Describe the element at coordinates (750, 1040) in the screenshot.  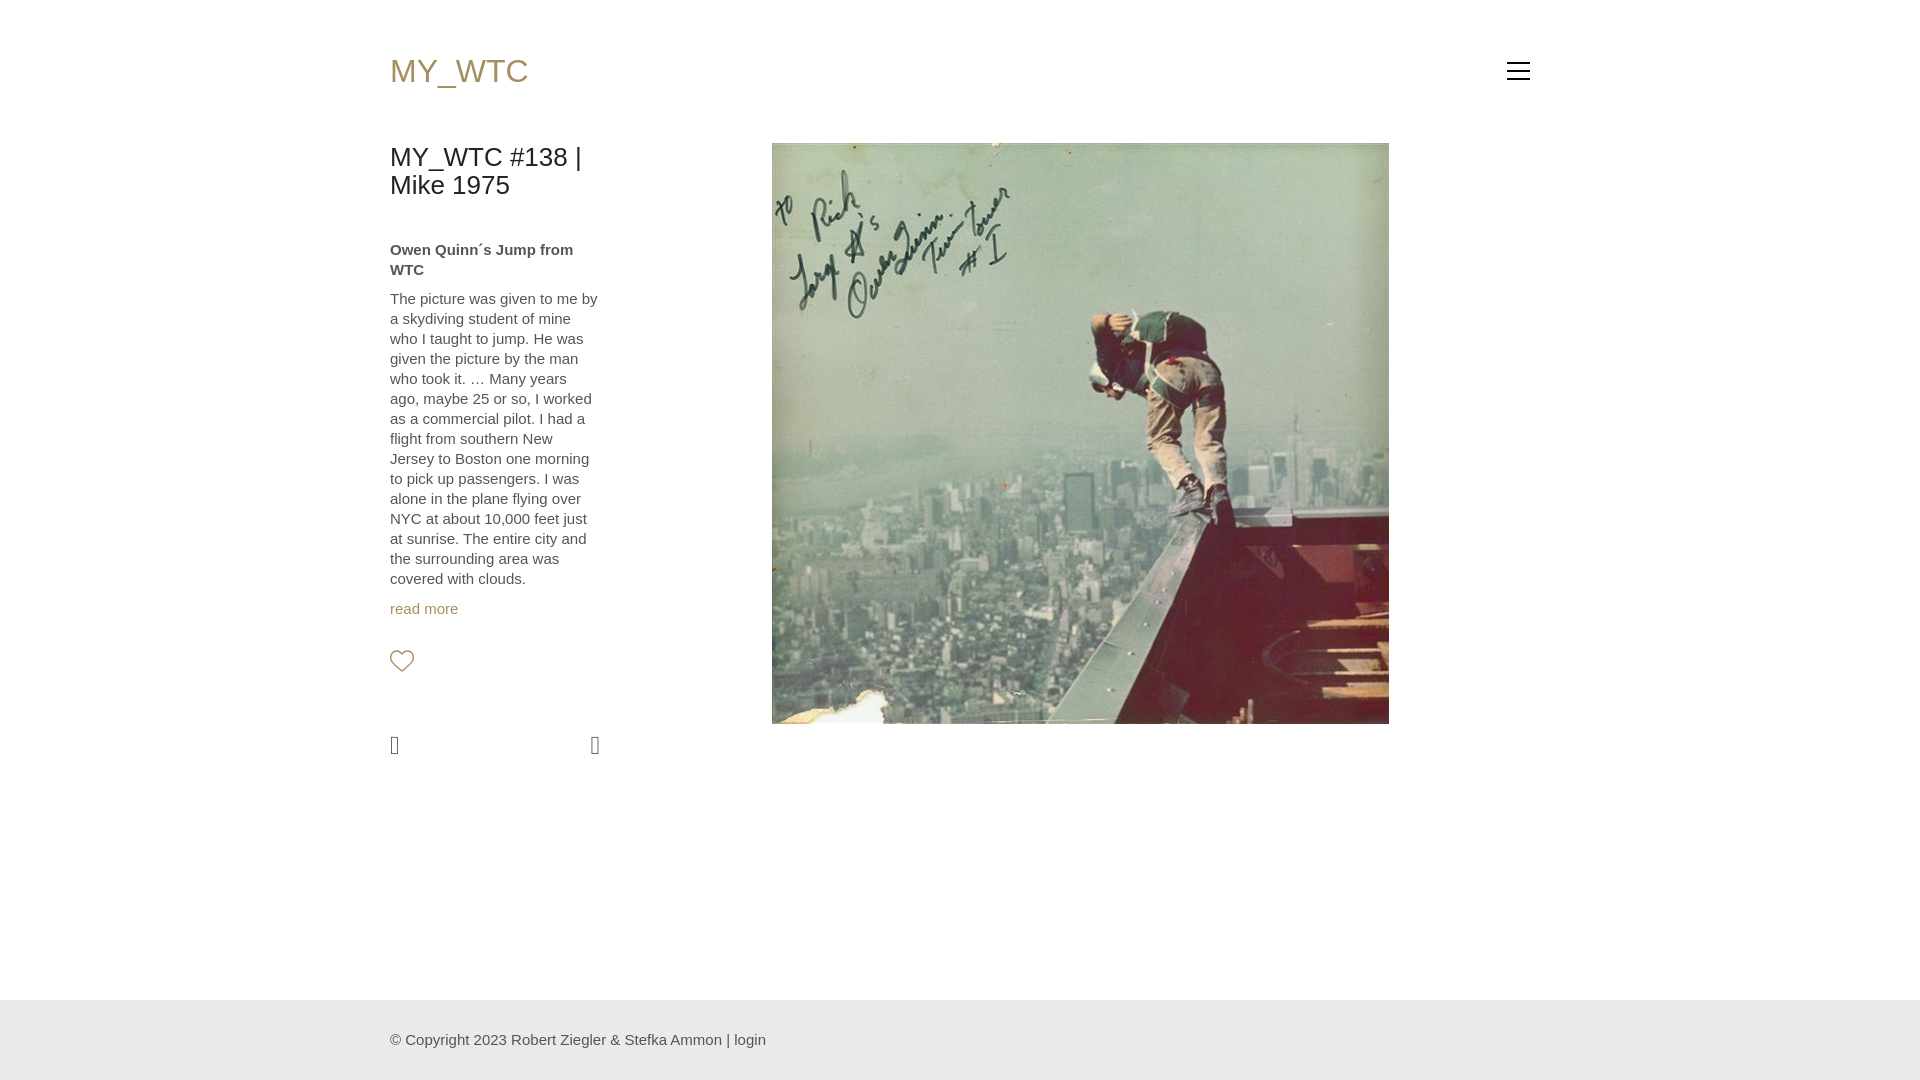
I see `login` at that location.